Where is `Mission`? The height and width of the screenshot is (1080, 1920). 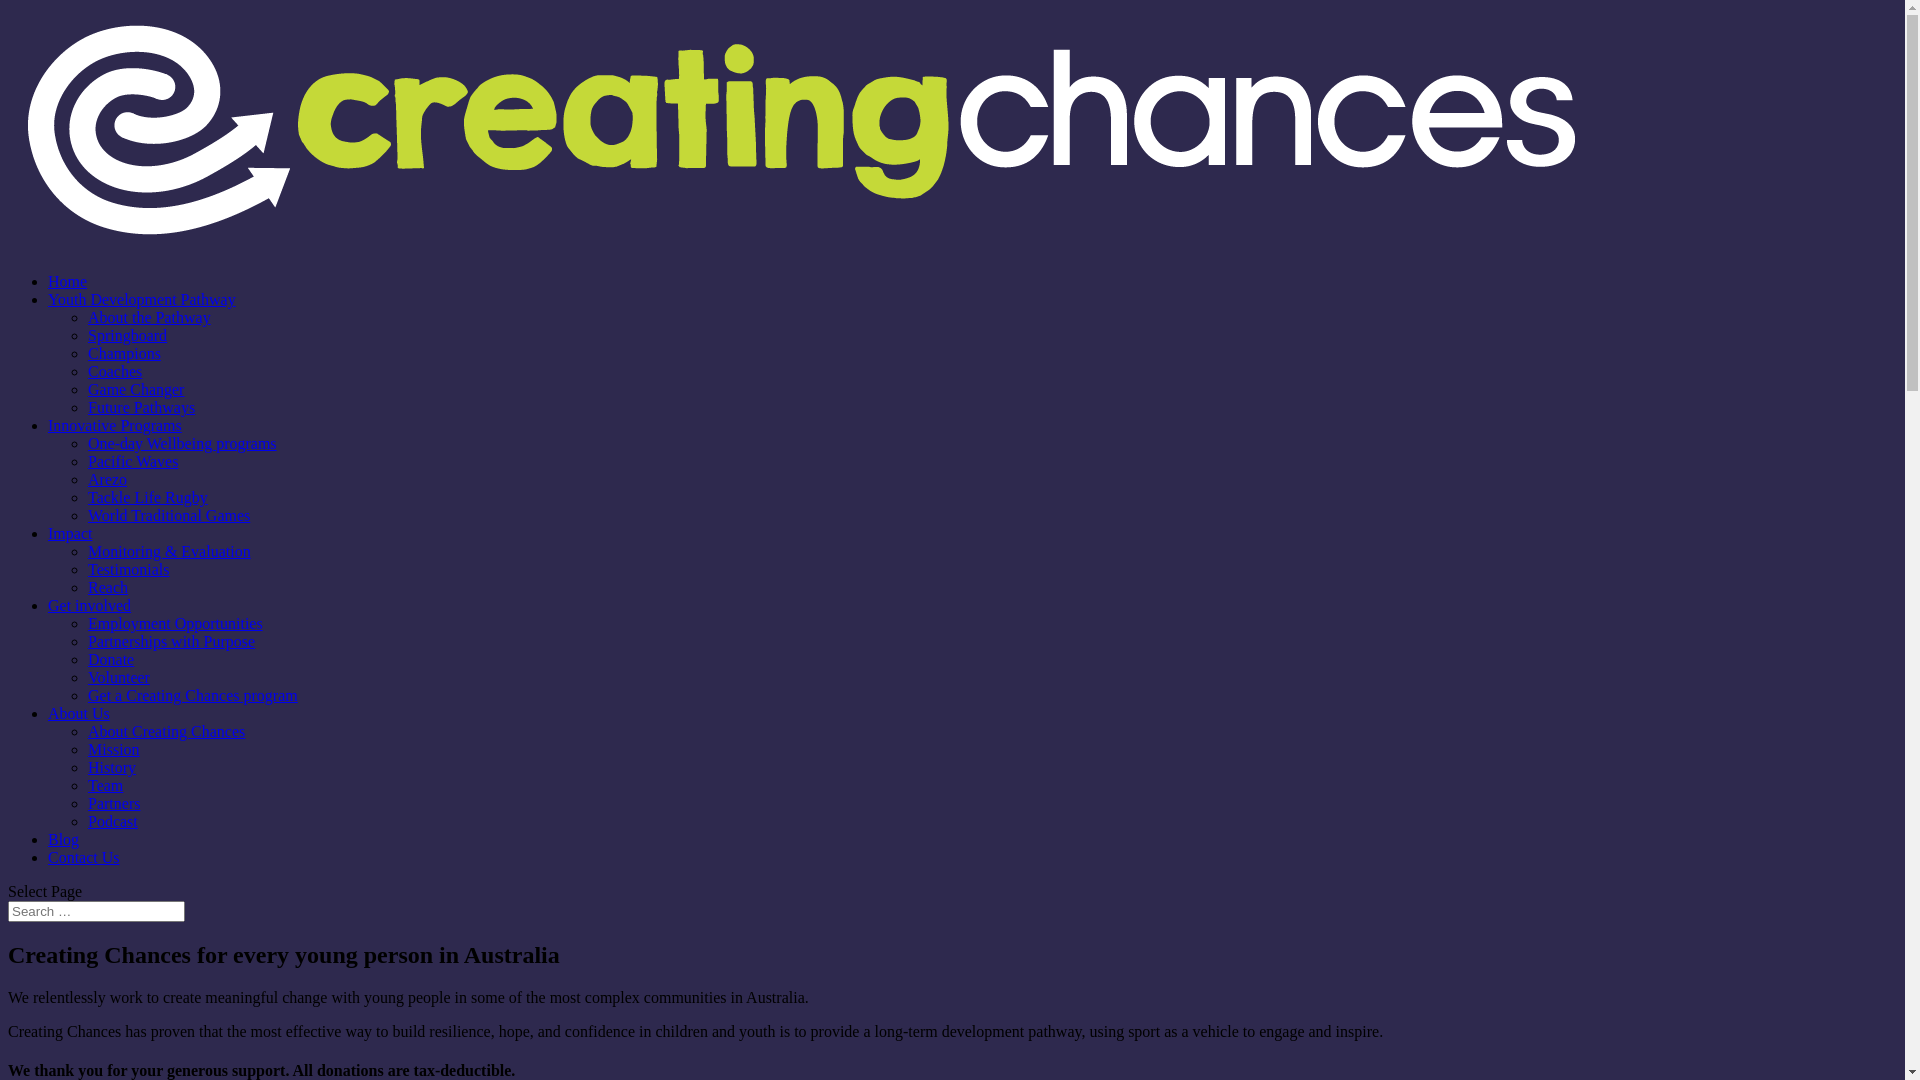
Mission is located at coordinates (114, 750).